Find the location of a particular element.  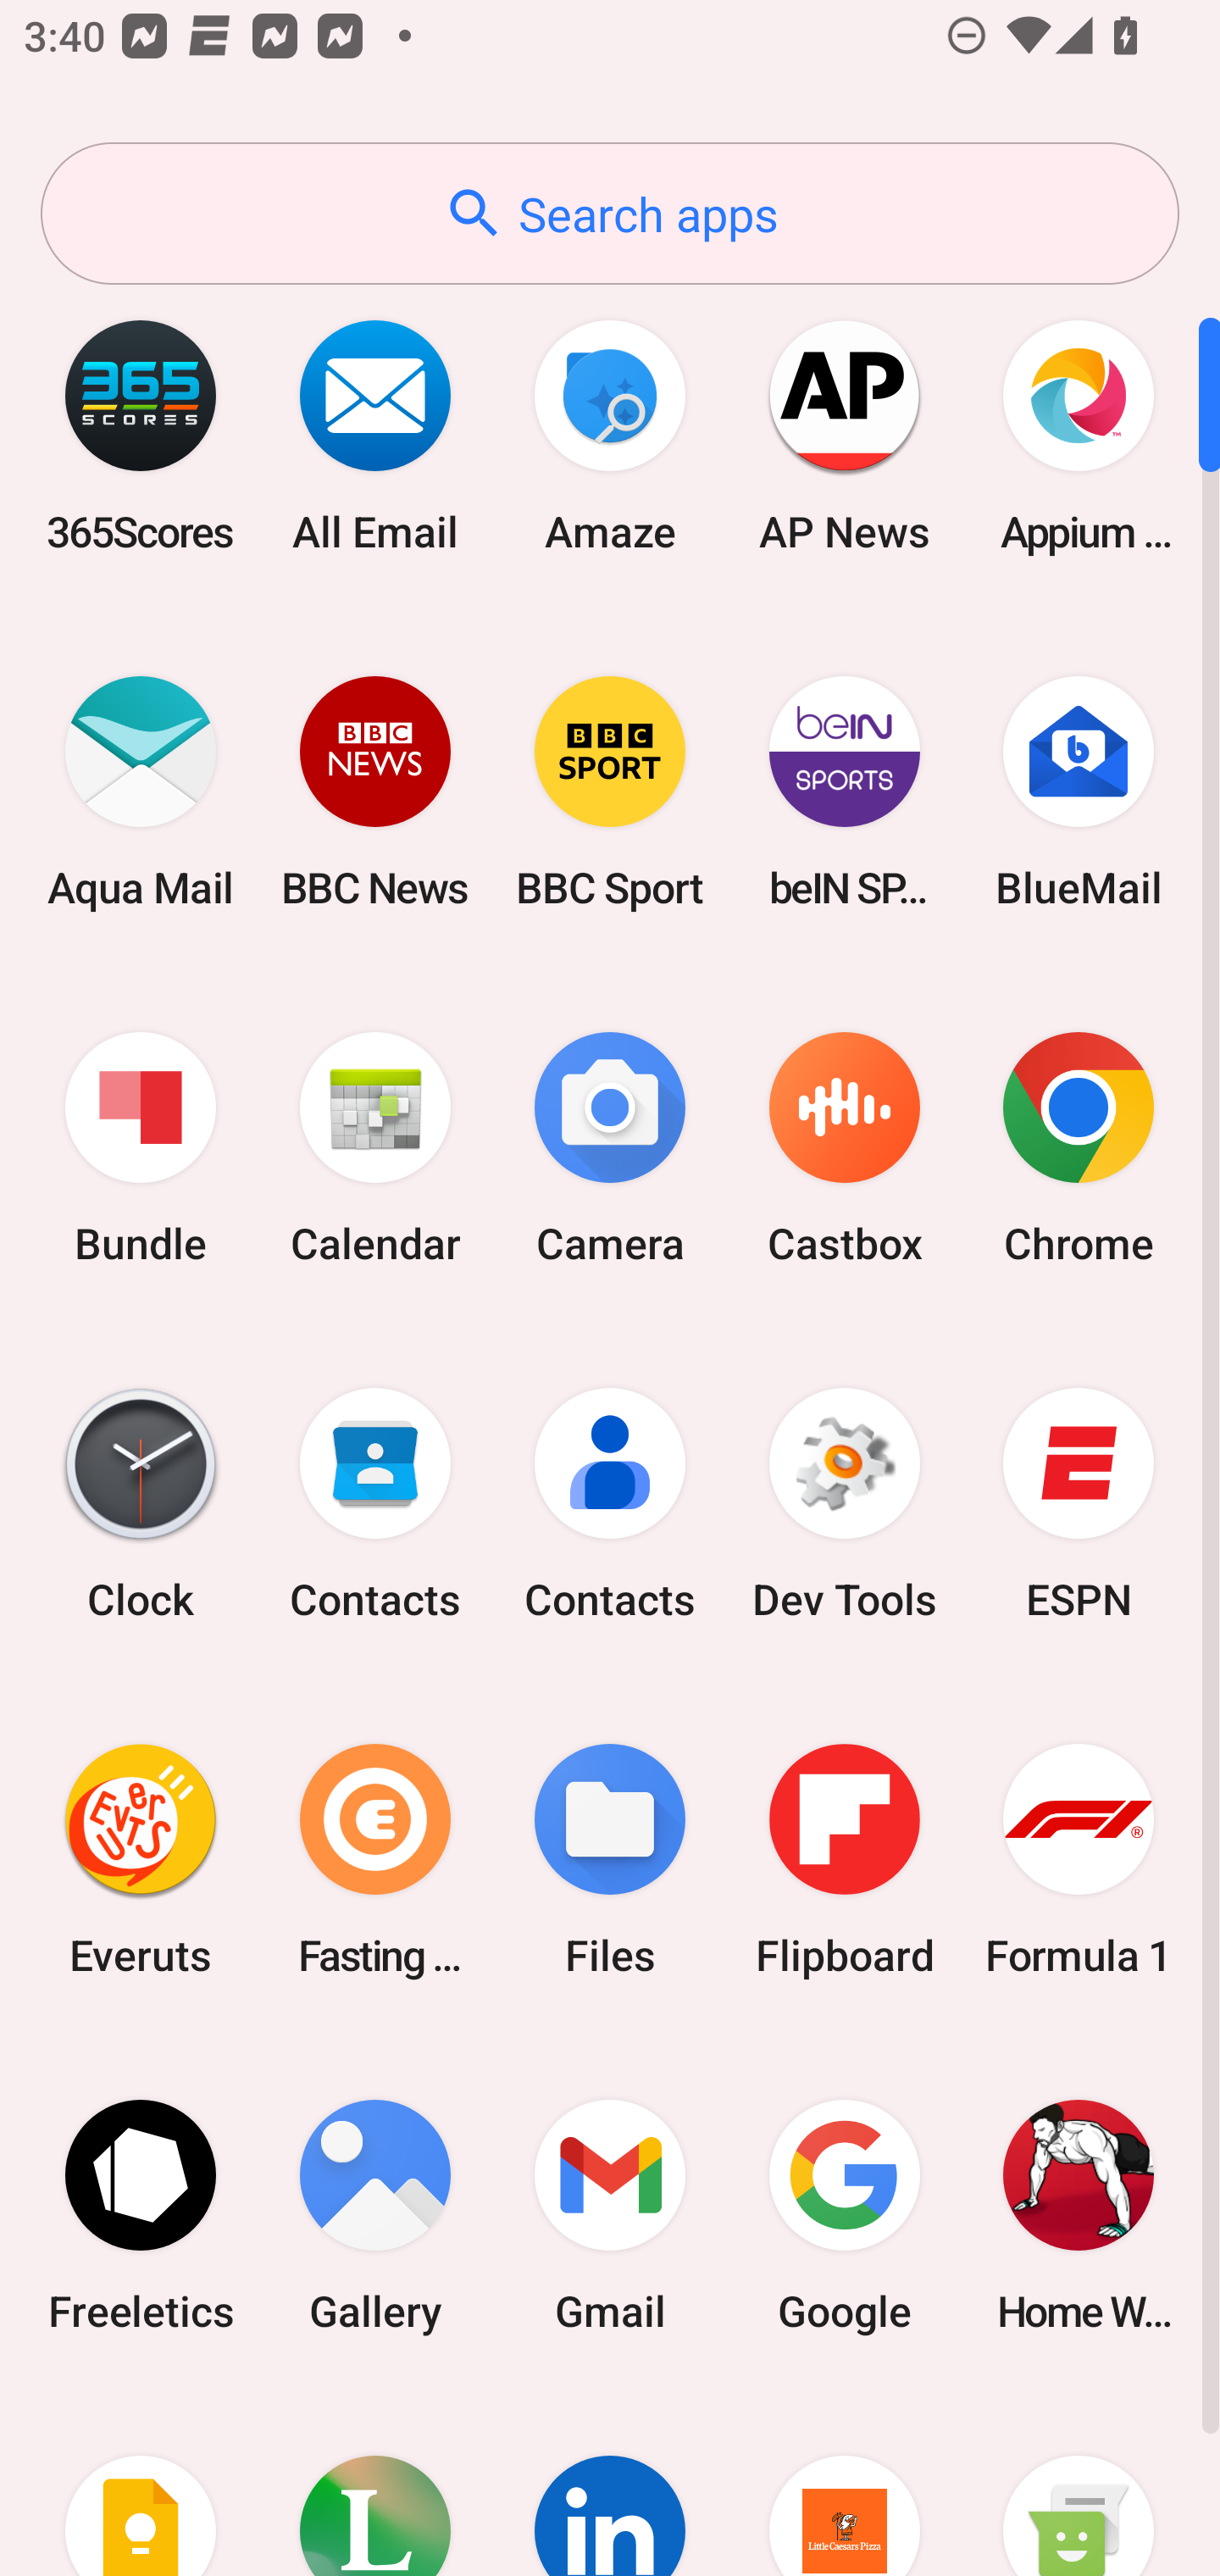

BlueMail is located at coordinates (1079, 791).